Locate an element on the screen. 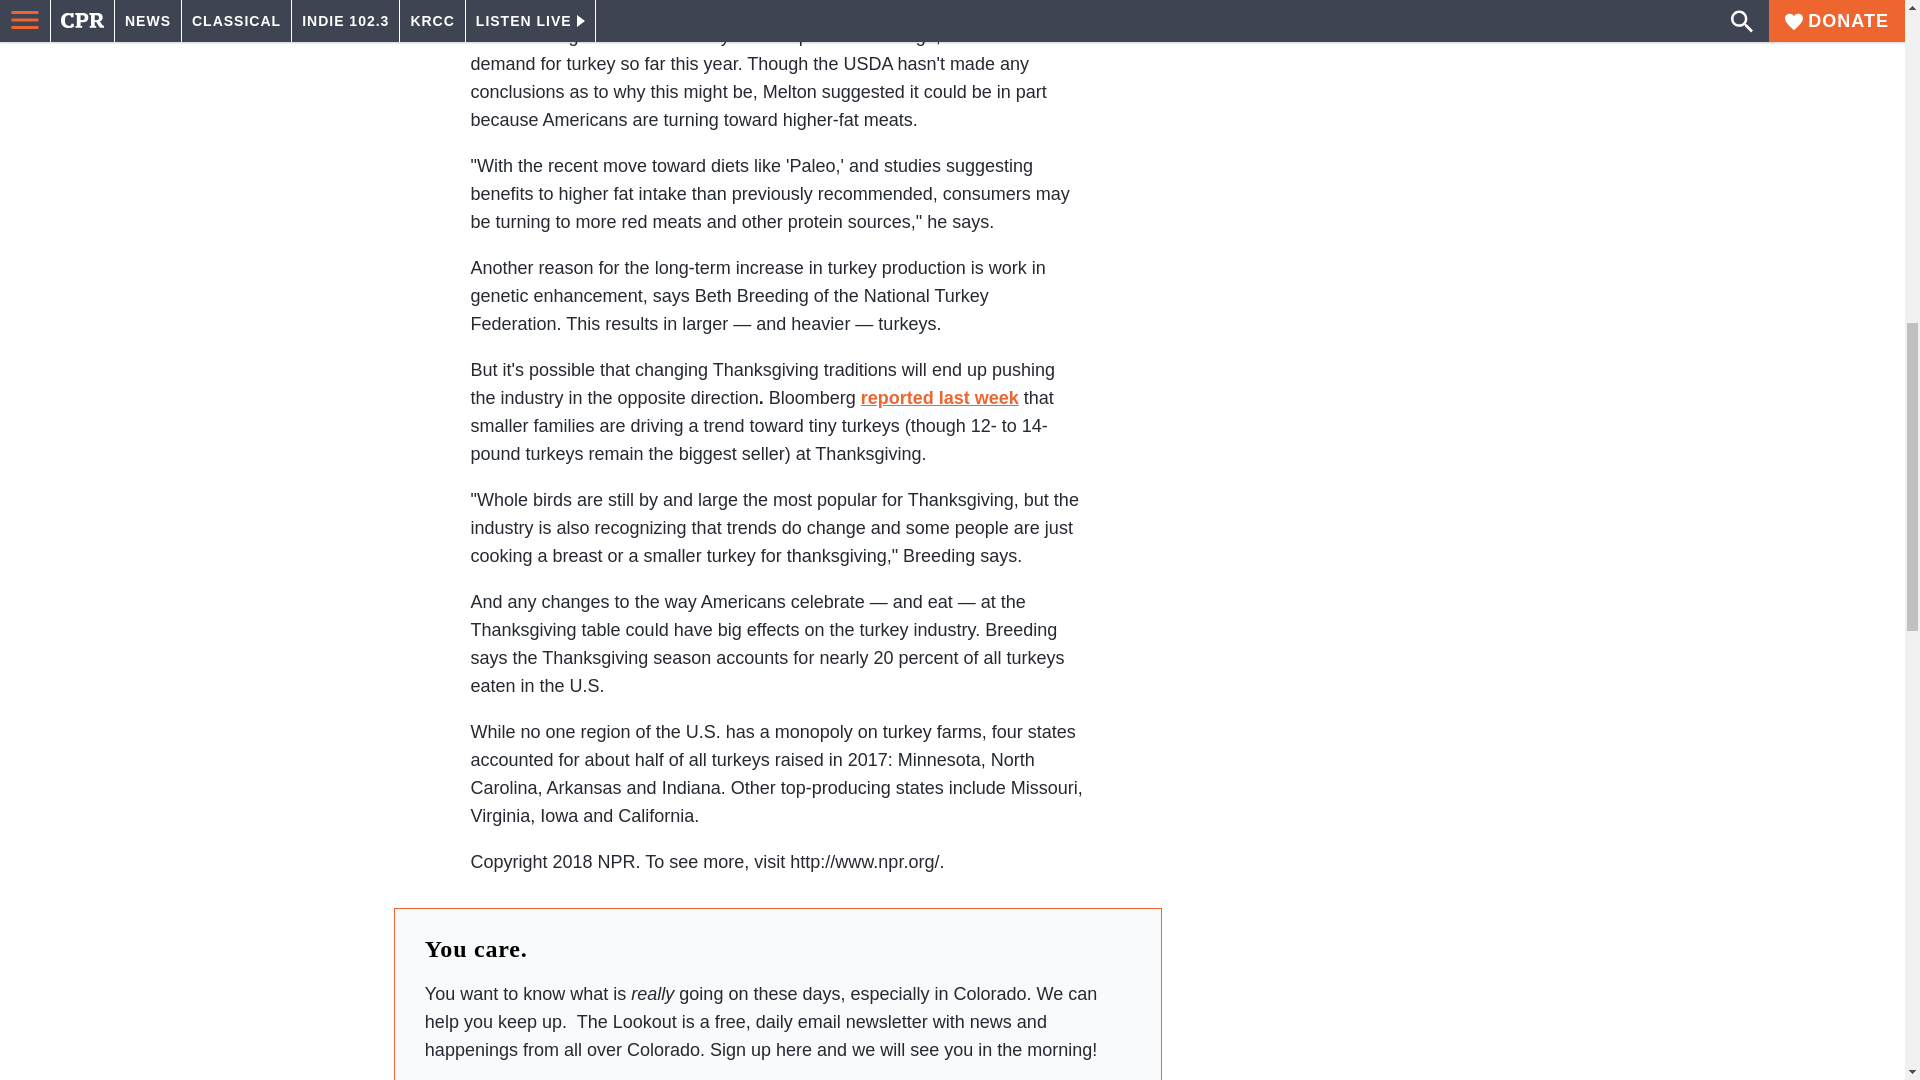 The image size is (1920, 1080). newsArticleSignup is located at coordinates (777, 1072).